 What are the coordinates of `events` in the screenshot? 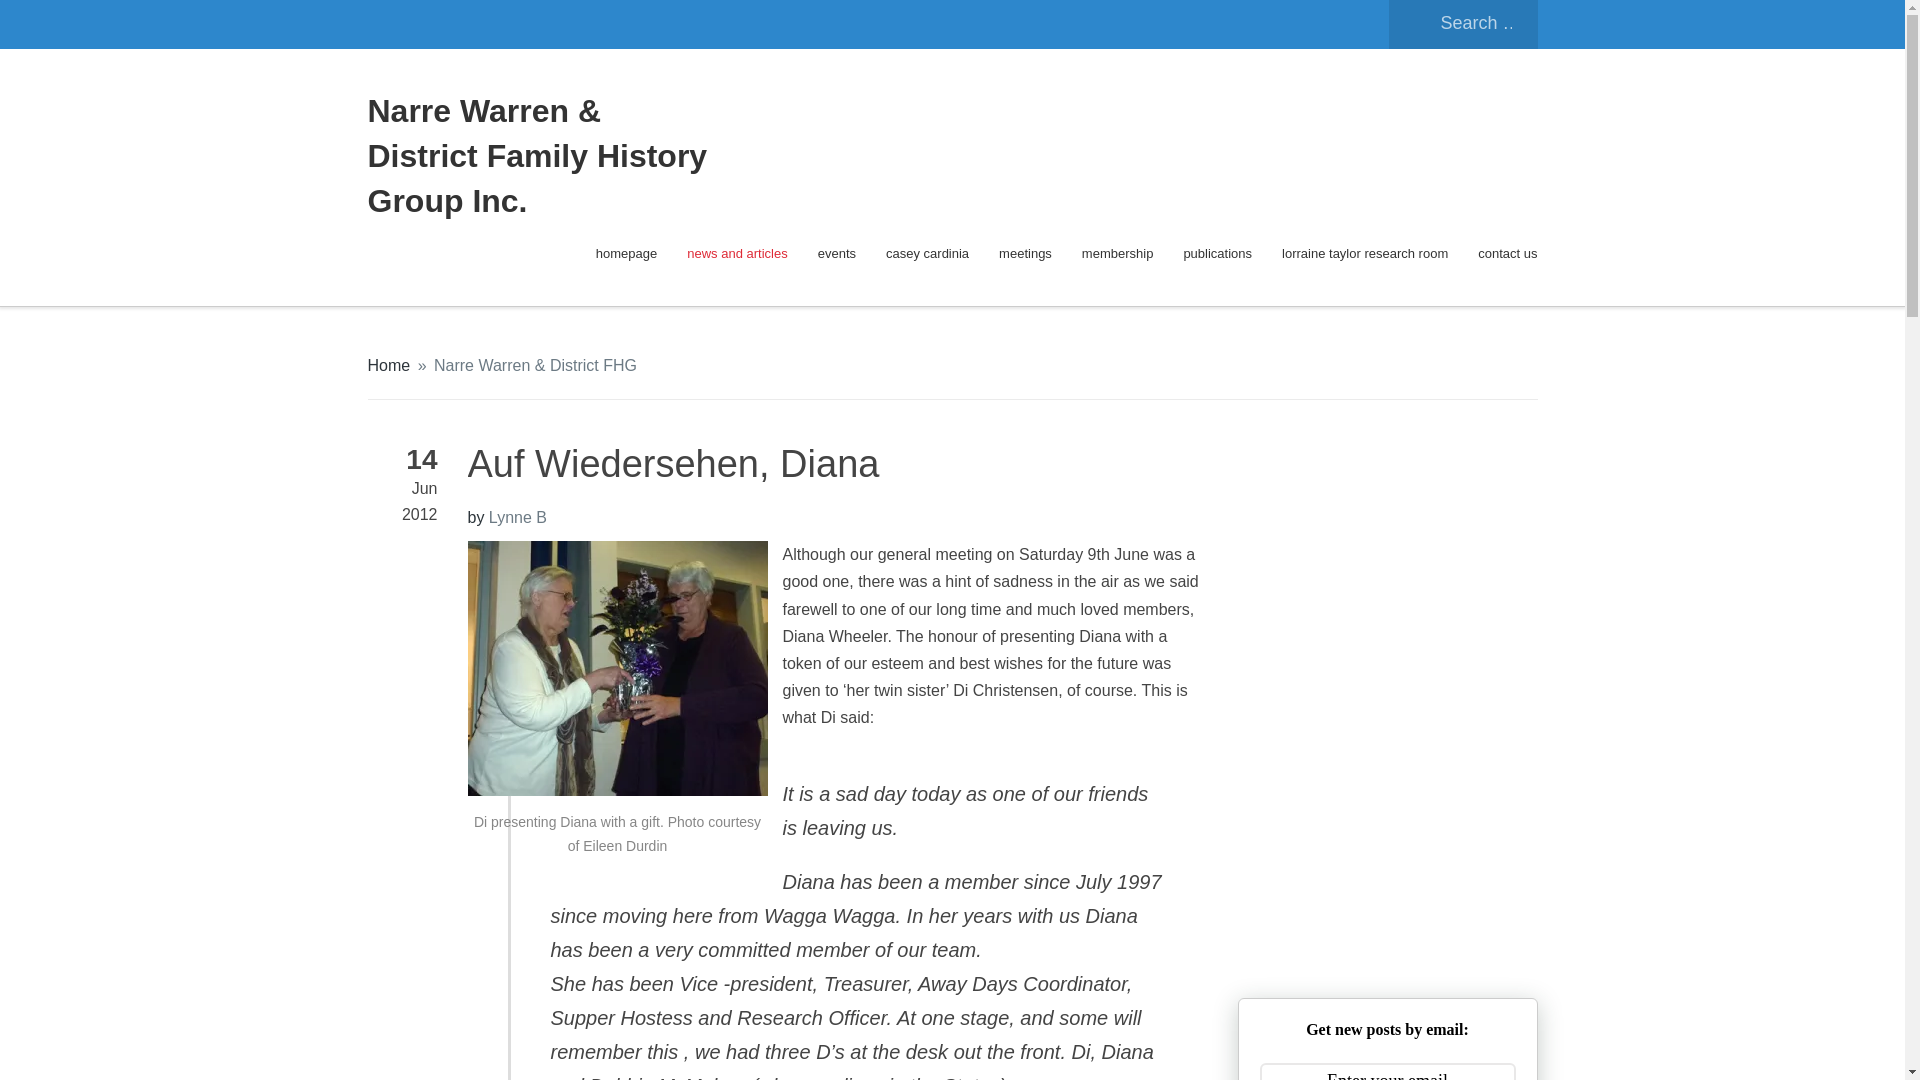 It's located at (836, 254).